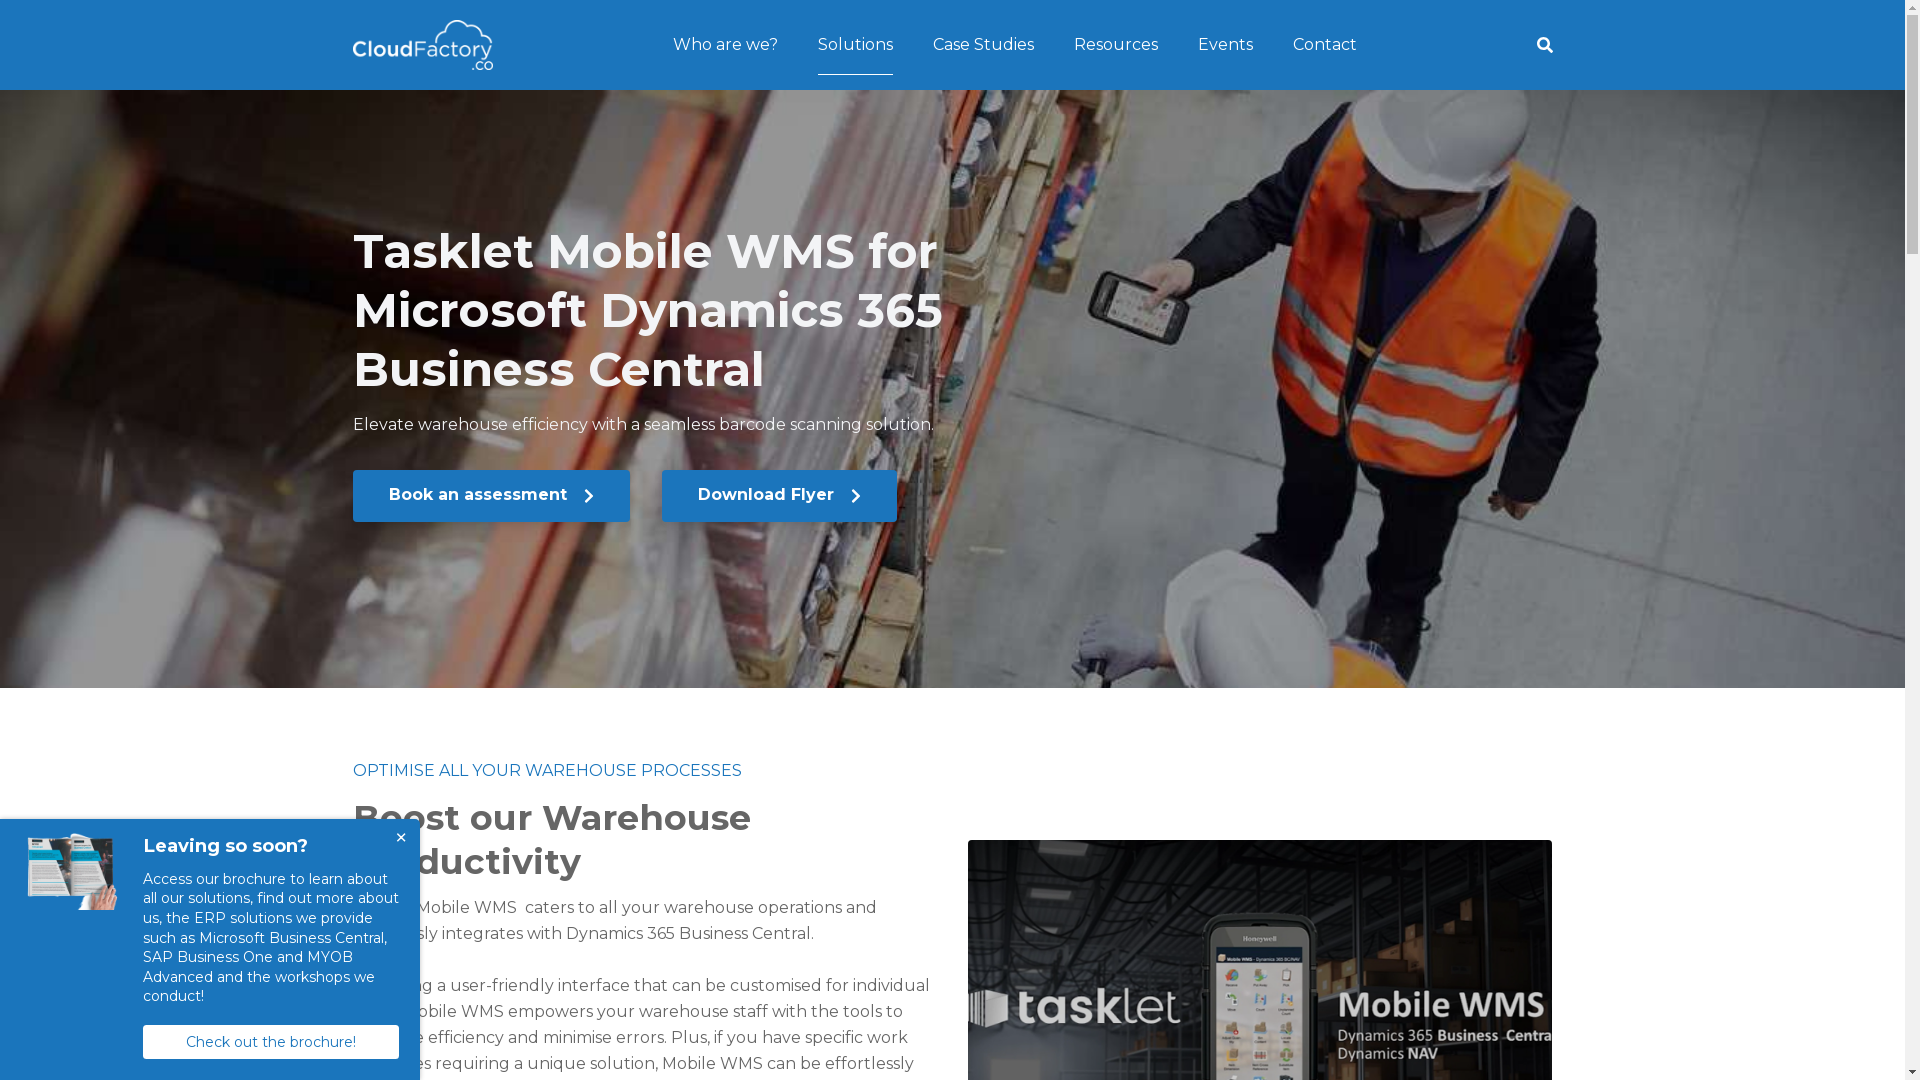 This screenshot has height=1080, width=1920. I want to click on Resources, so click(1116, 46).